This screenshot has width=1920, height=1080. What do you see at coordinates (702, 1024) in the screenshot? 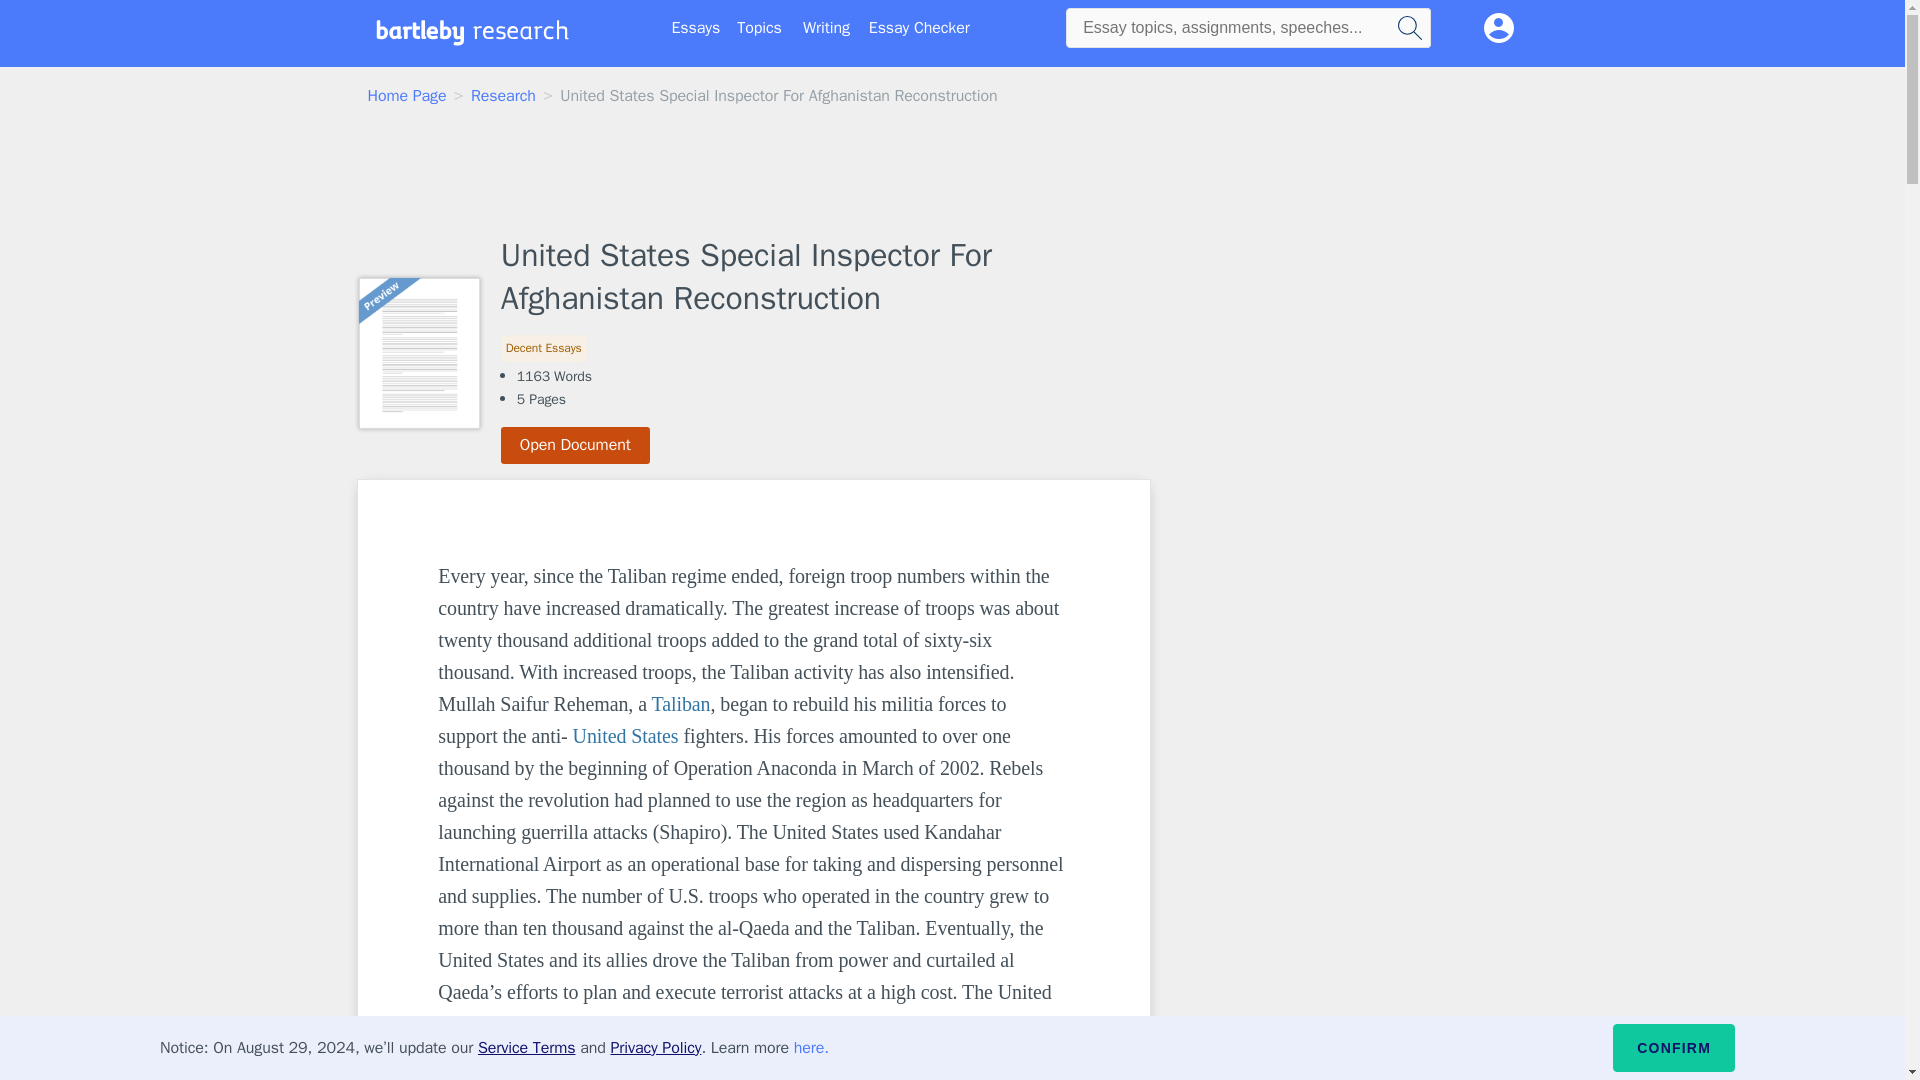
I see `Afghanistan` at bounding box center [702, 1024].